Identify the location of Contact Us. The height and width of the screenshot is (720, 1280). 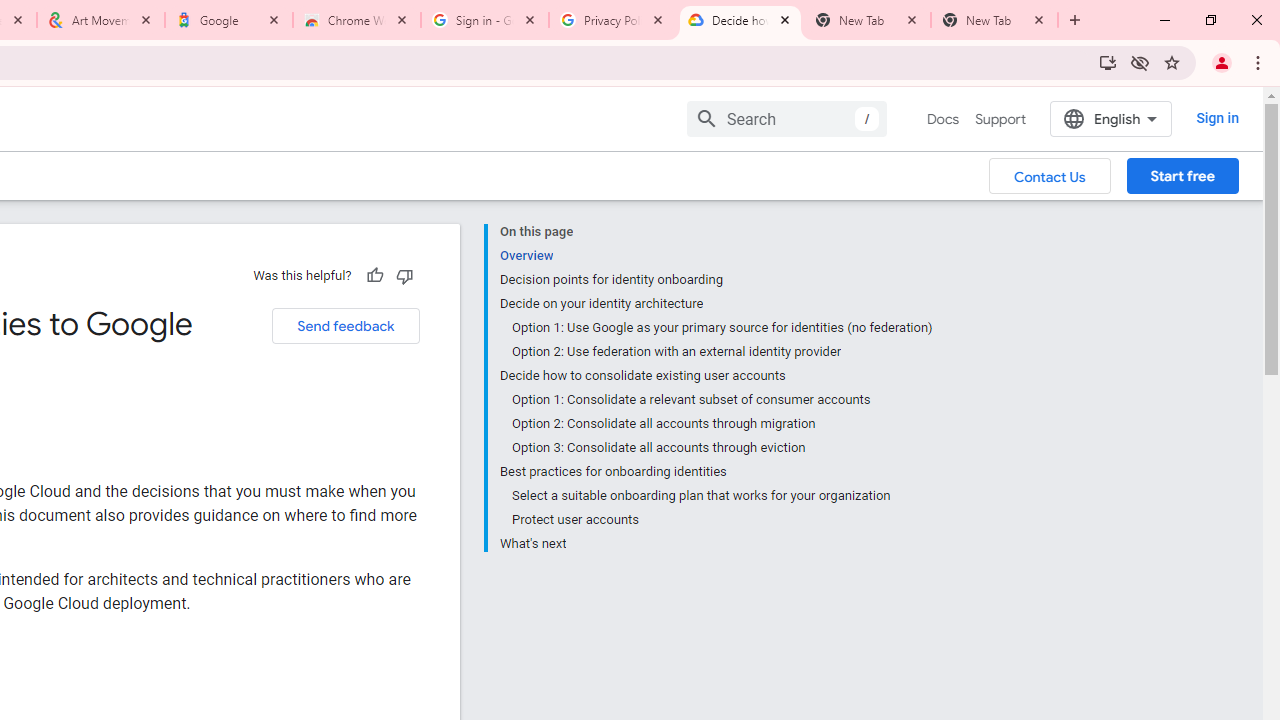
(1050, 175).